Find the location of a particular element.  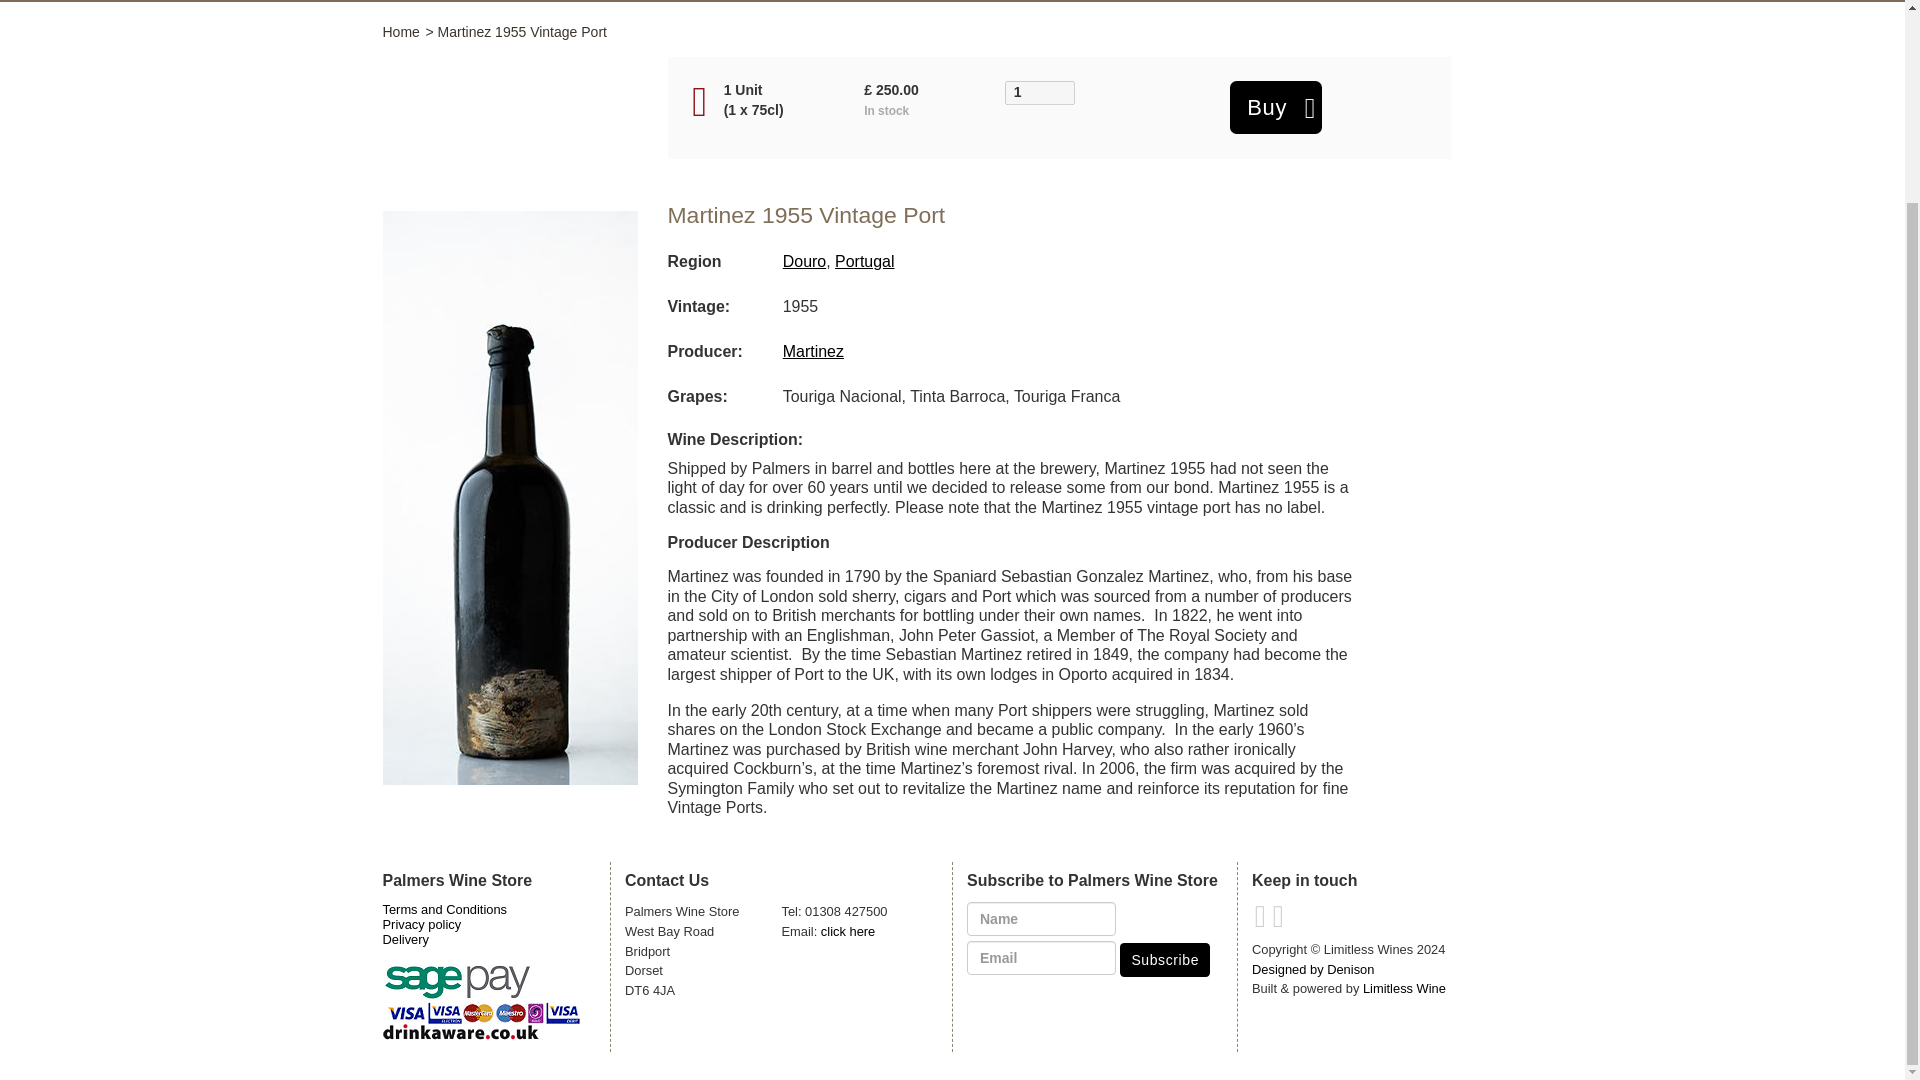

Martinez is located at coordinates (814, 351).